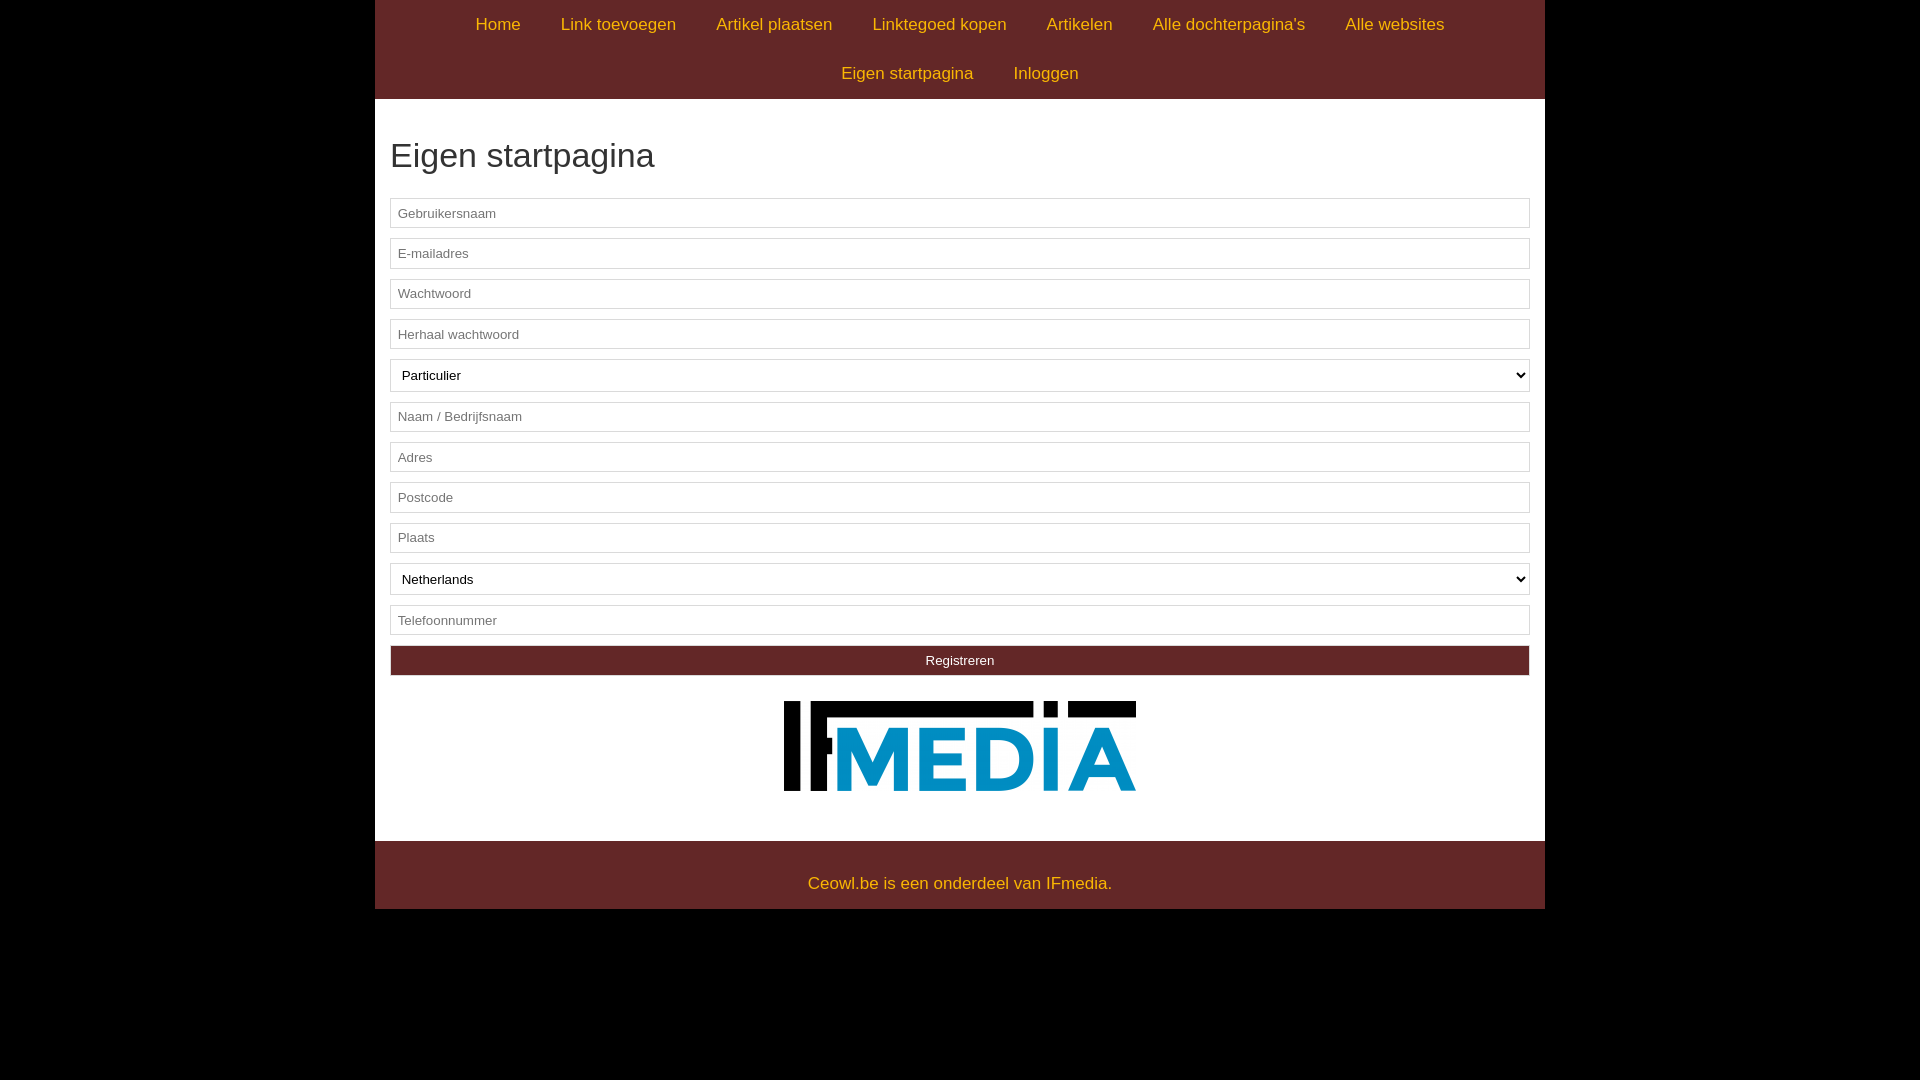 The width and height of the screenshot is (1920, 1080). What do you see at coordinates (774, 24) in the screenshot?
I see `Artikel plaatsen` at bounding box center [774, 24].